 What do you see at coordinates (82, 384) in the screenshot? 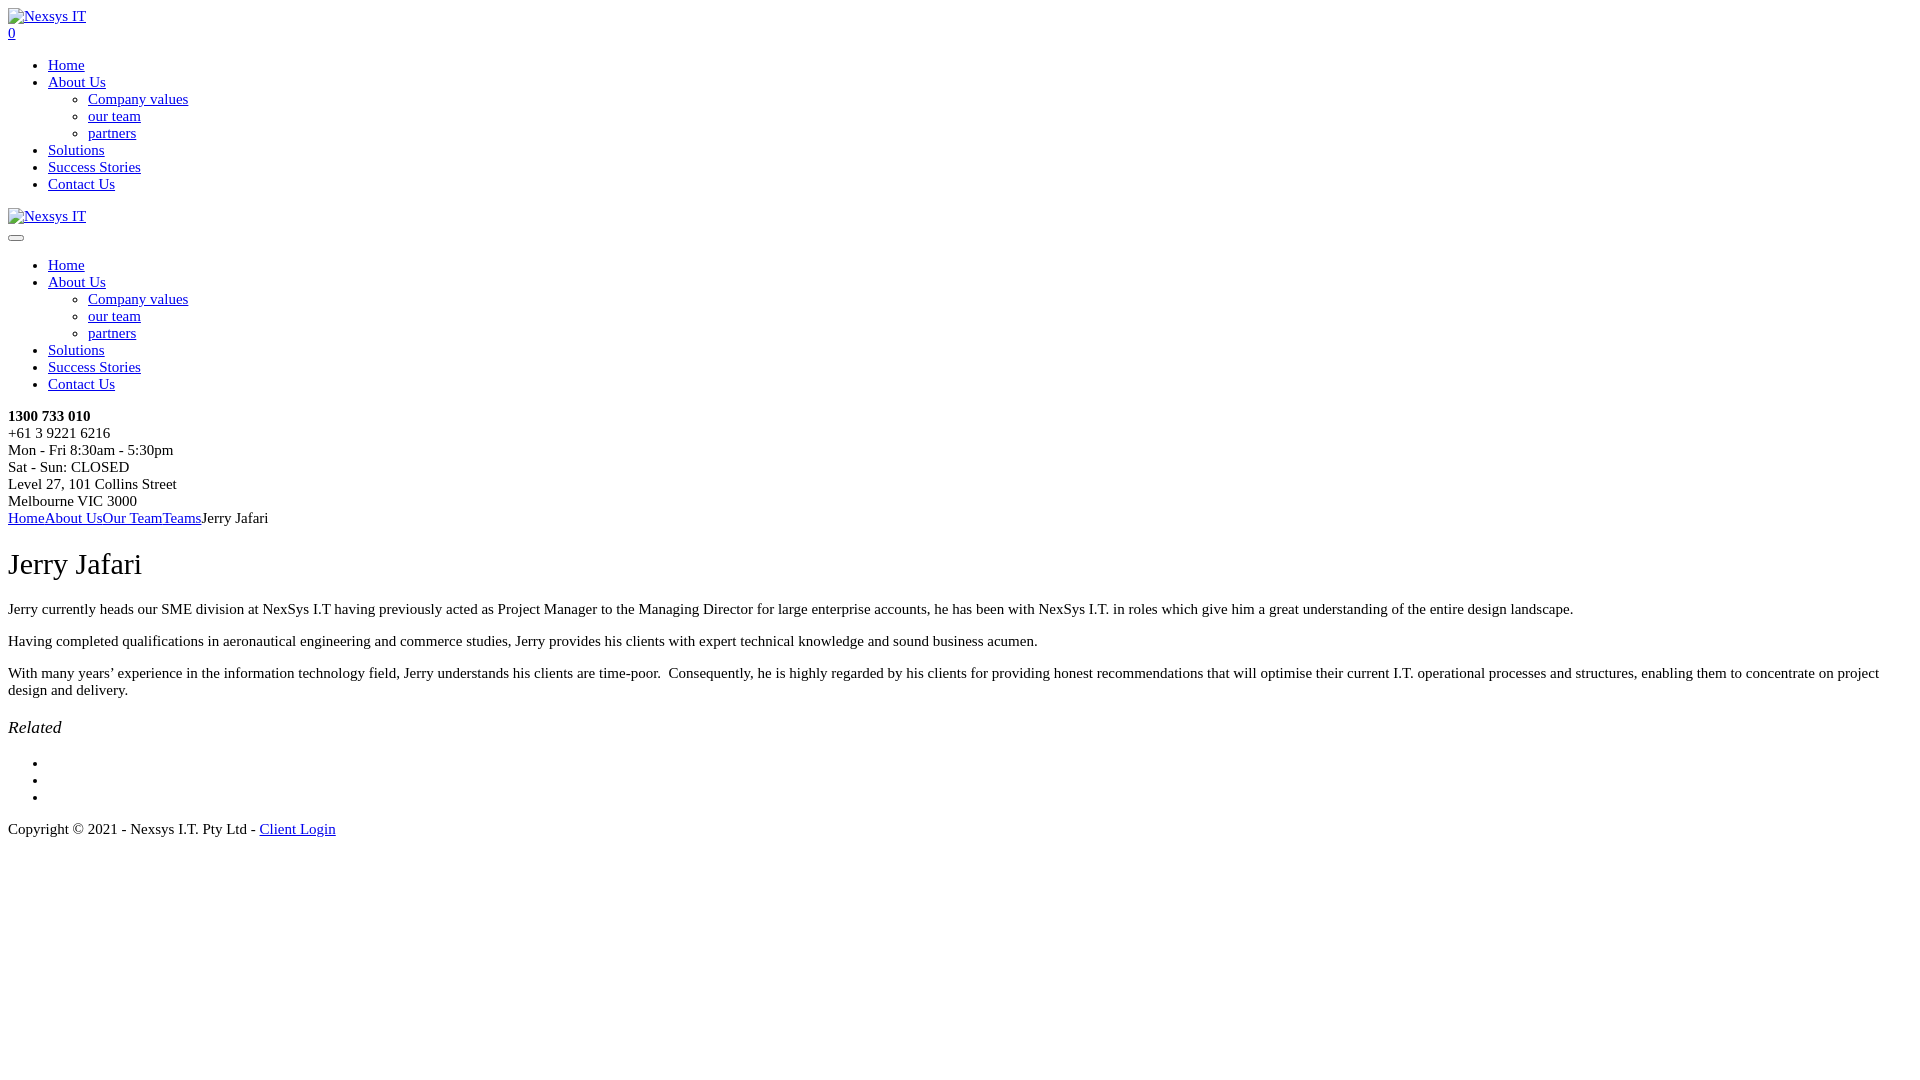
I see `Contact Us` at bounding box center [82, 384].